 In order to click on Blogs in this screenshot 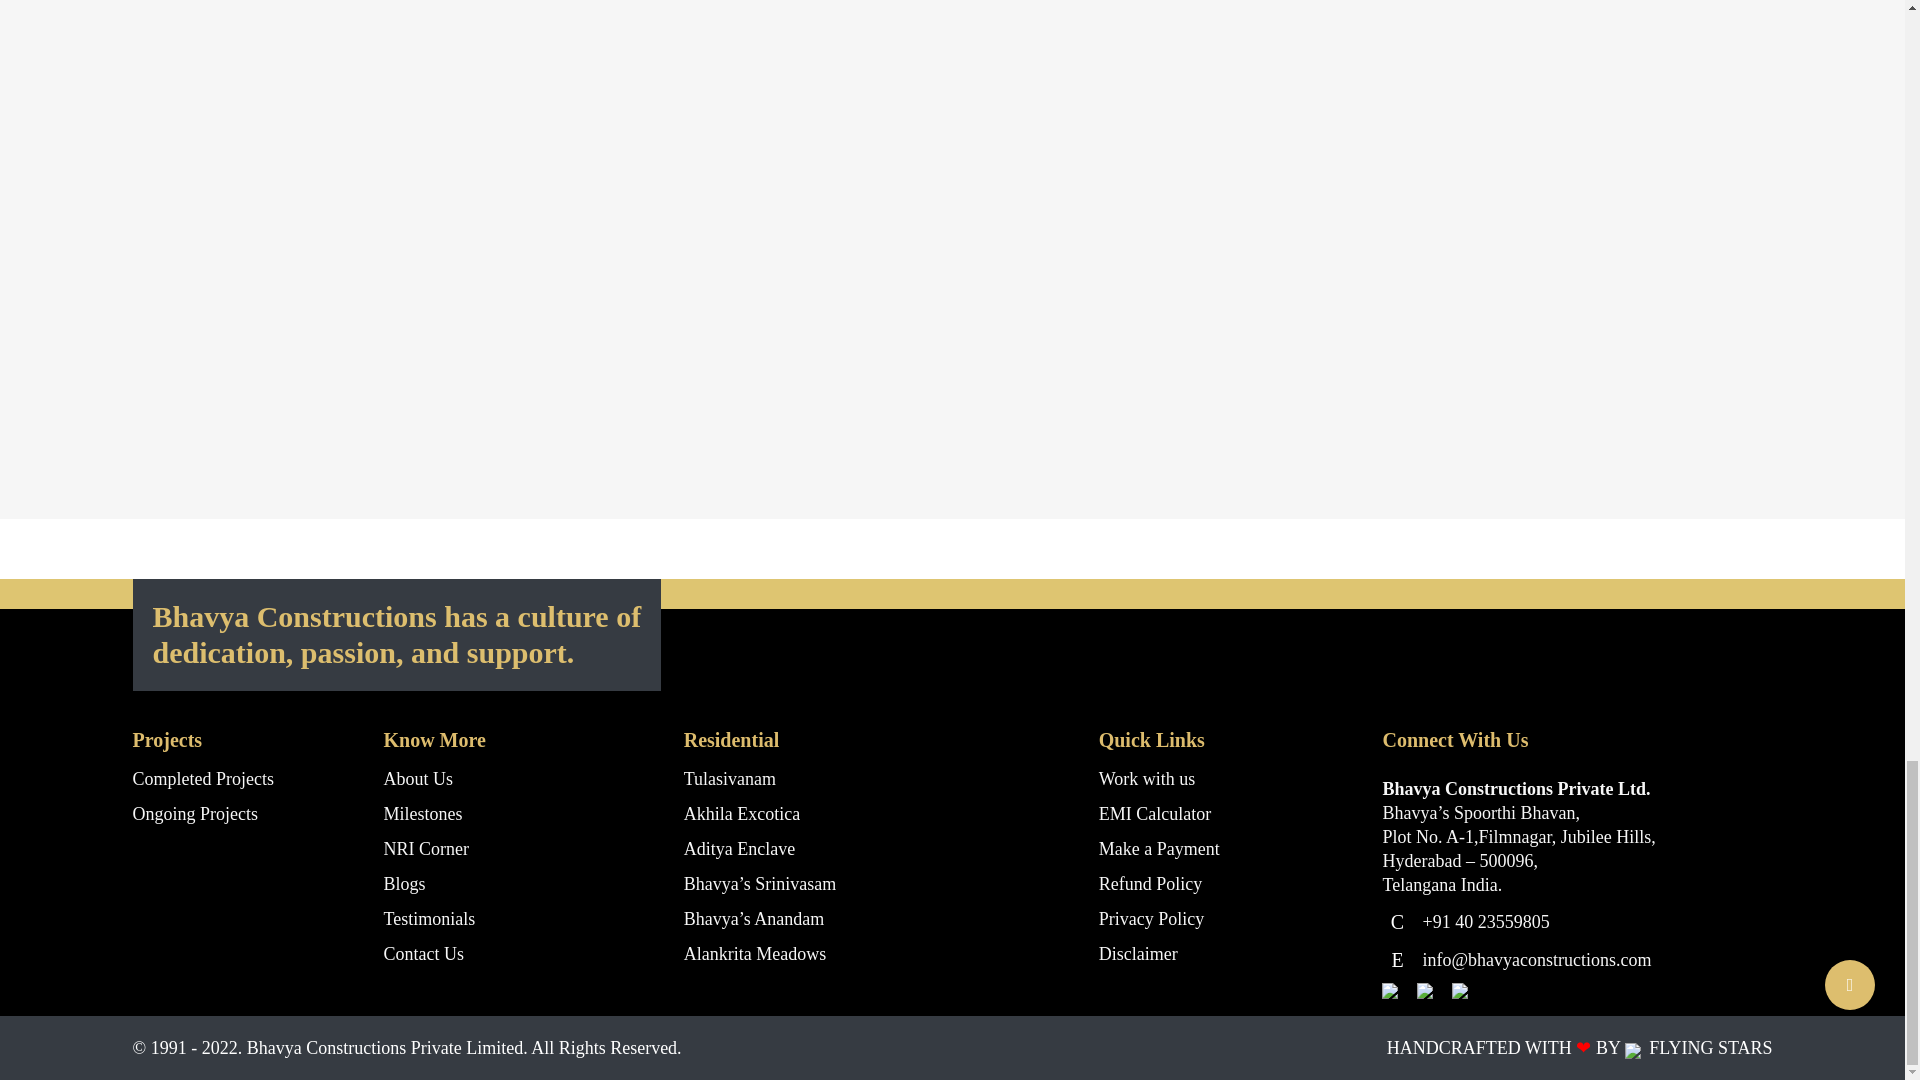, I will do `click(405, 884)`.